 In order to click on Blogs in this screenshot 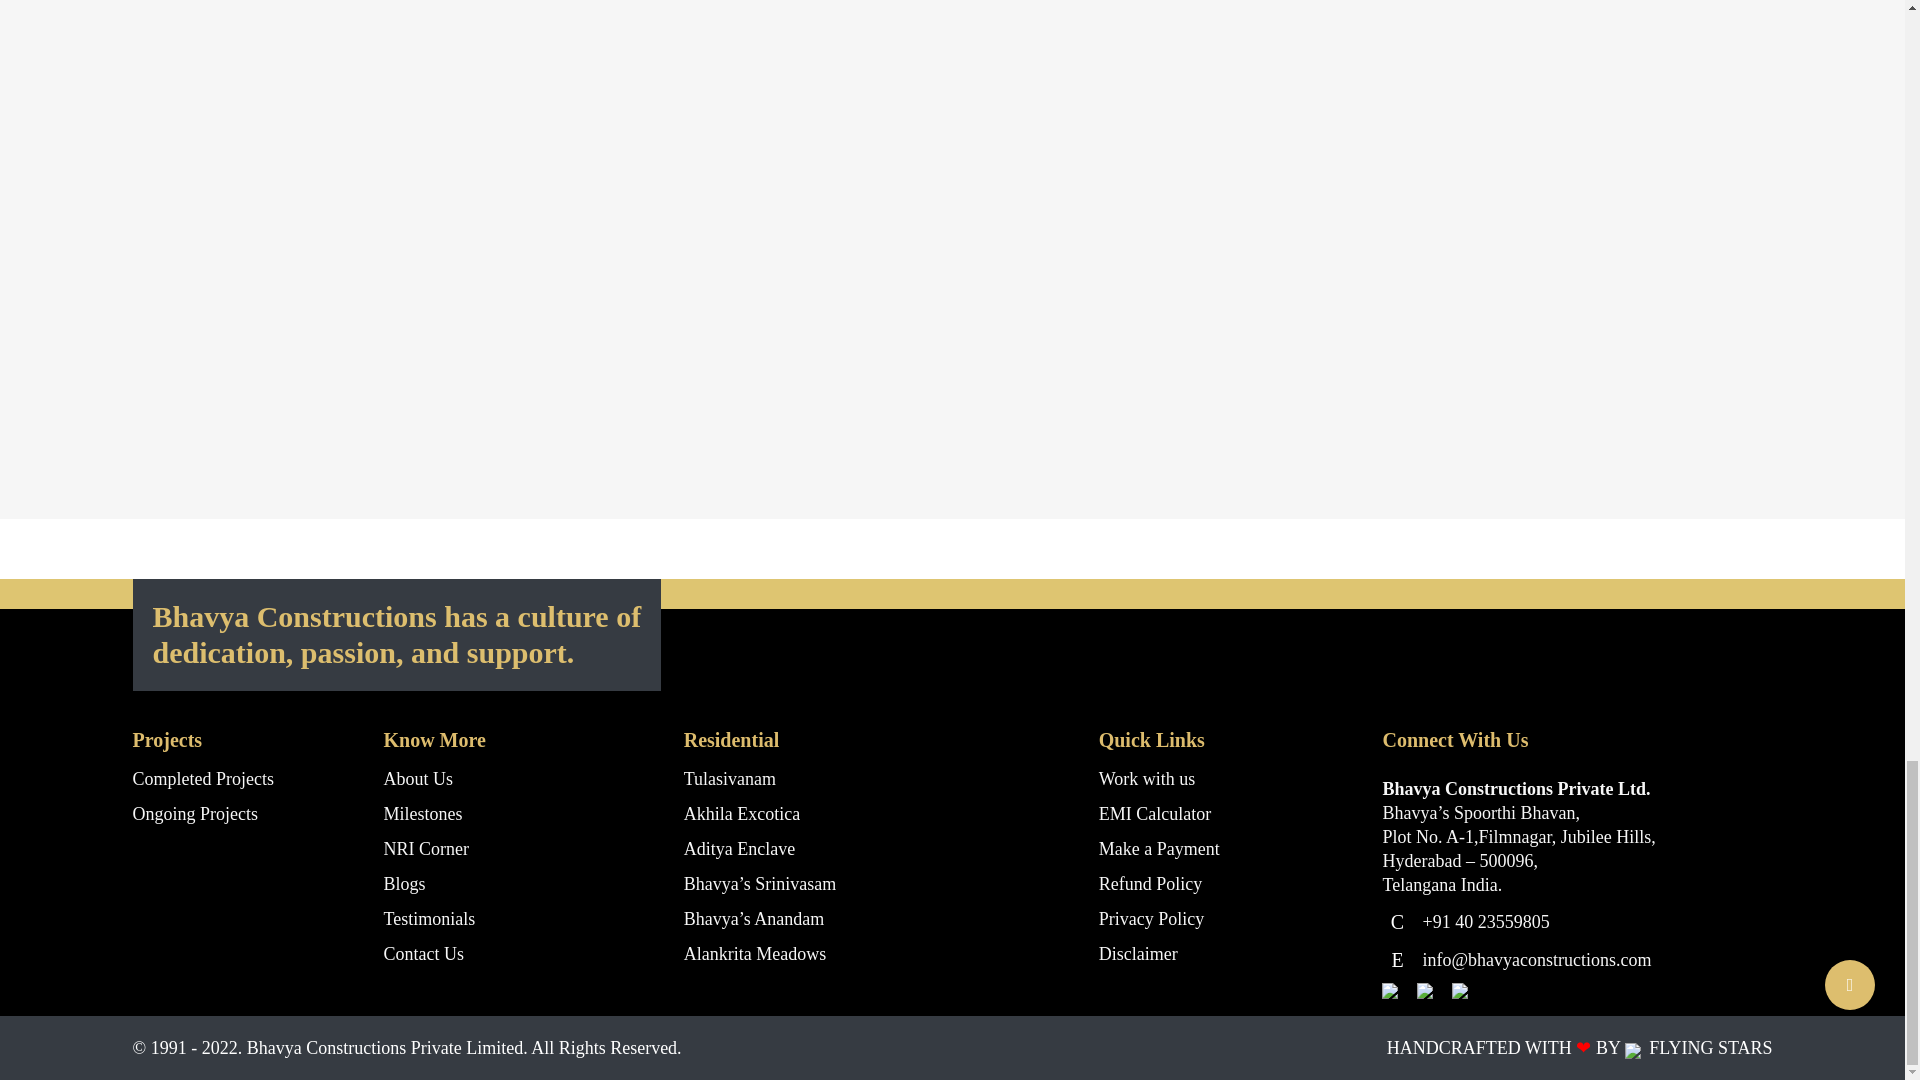, I will do `click(405, 884)`.